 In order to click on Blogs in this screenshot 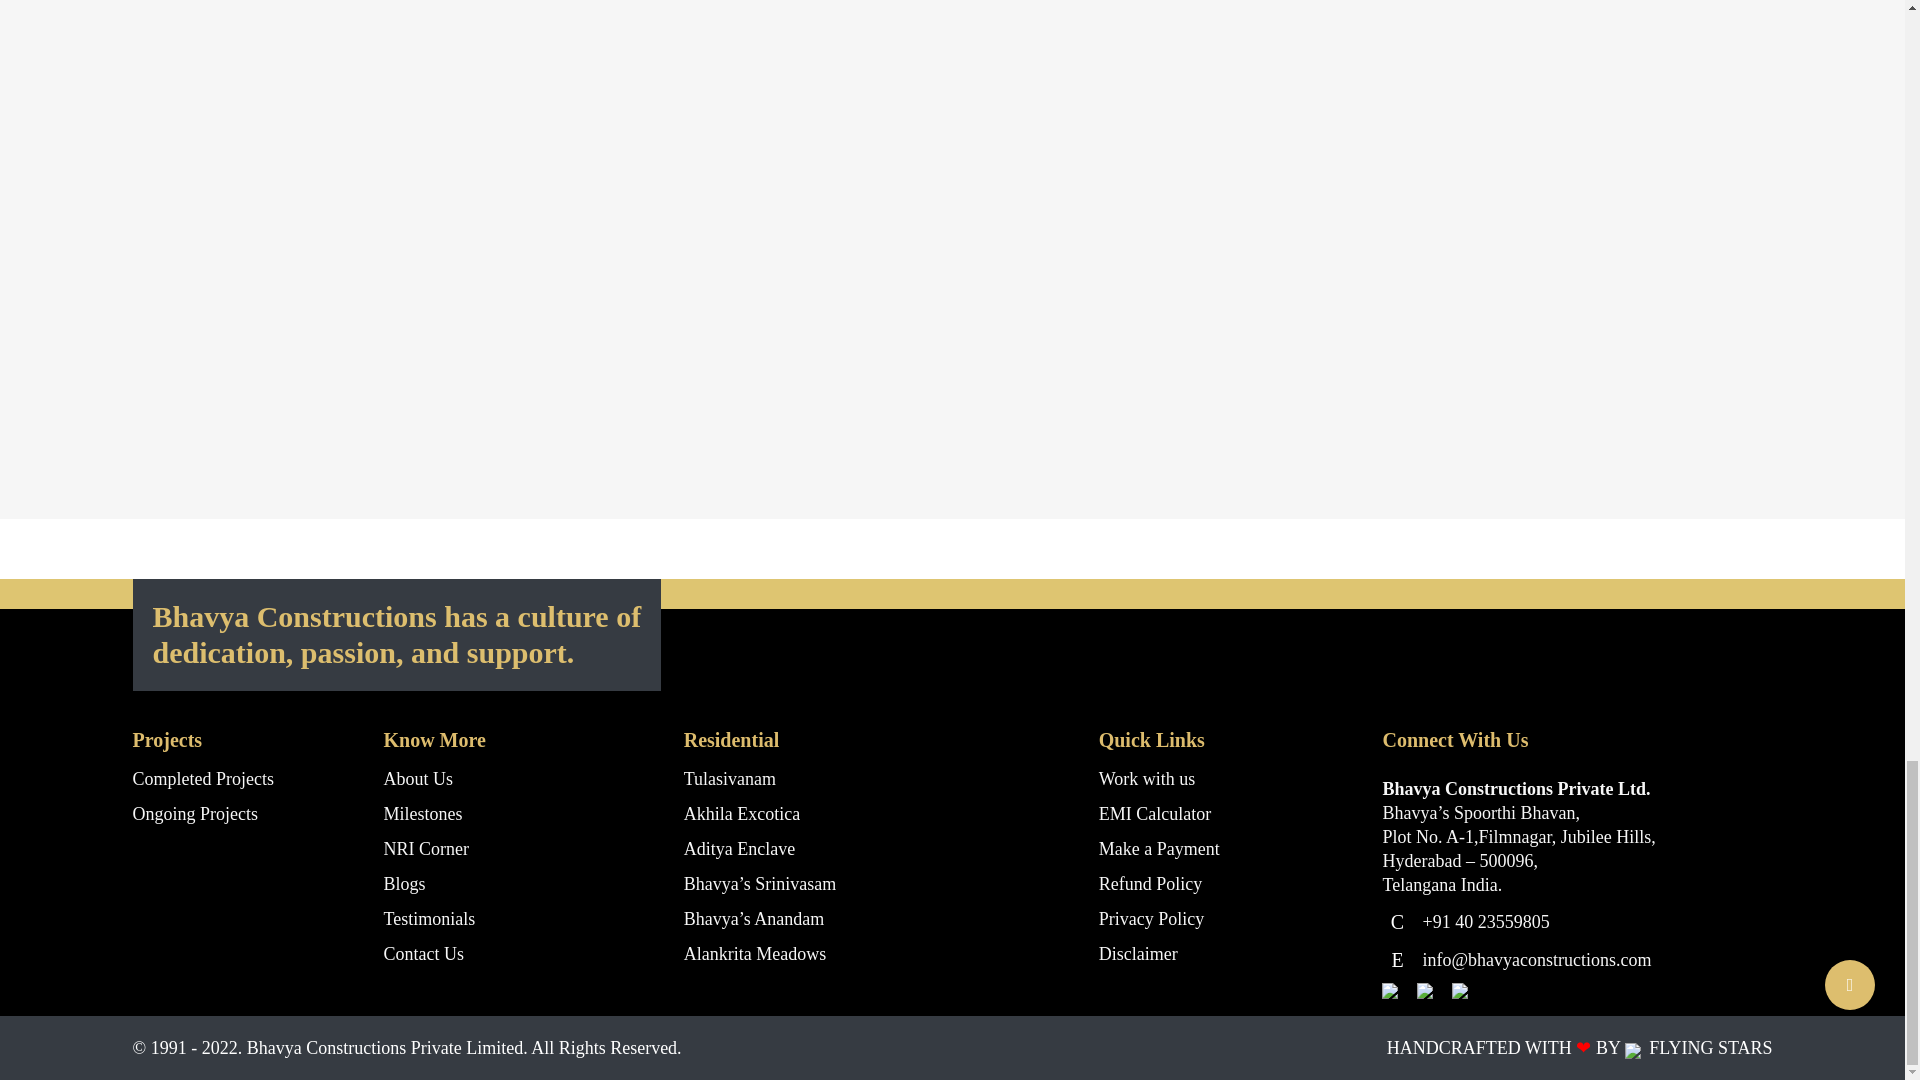, I will do `click(405, 884)`.